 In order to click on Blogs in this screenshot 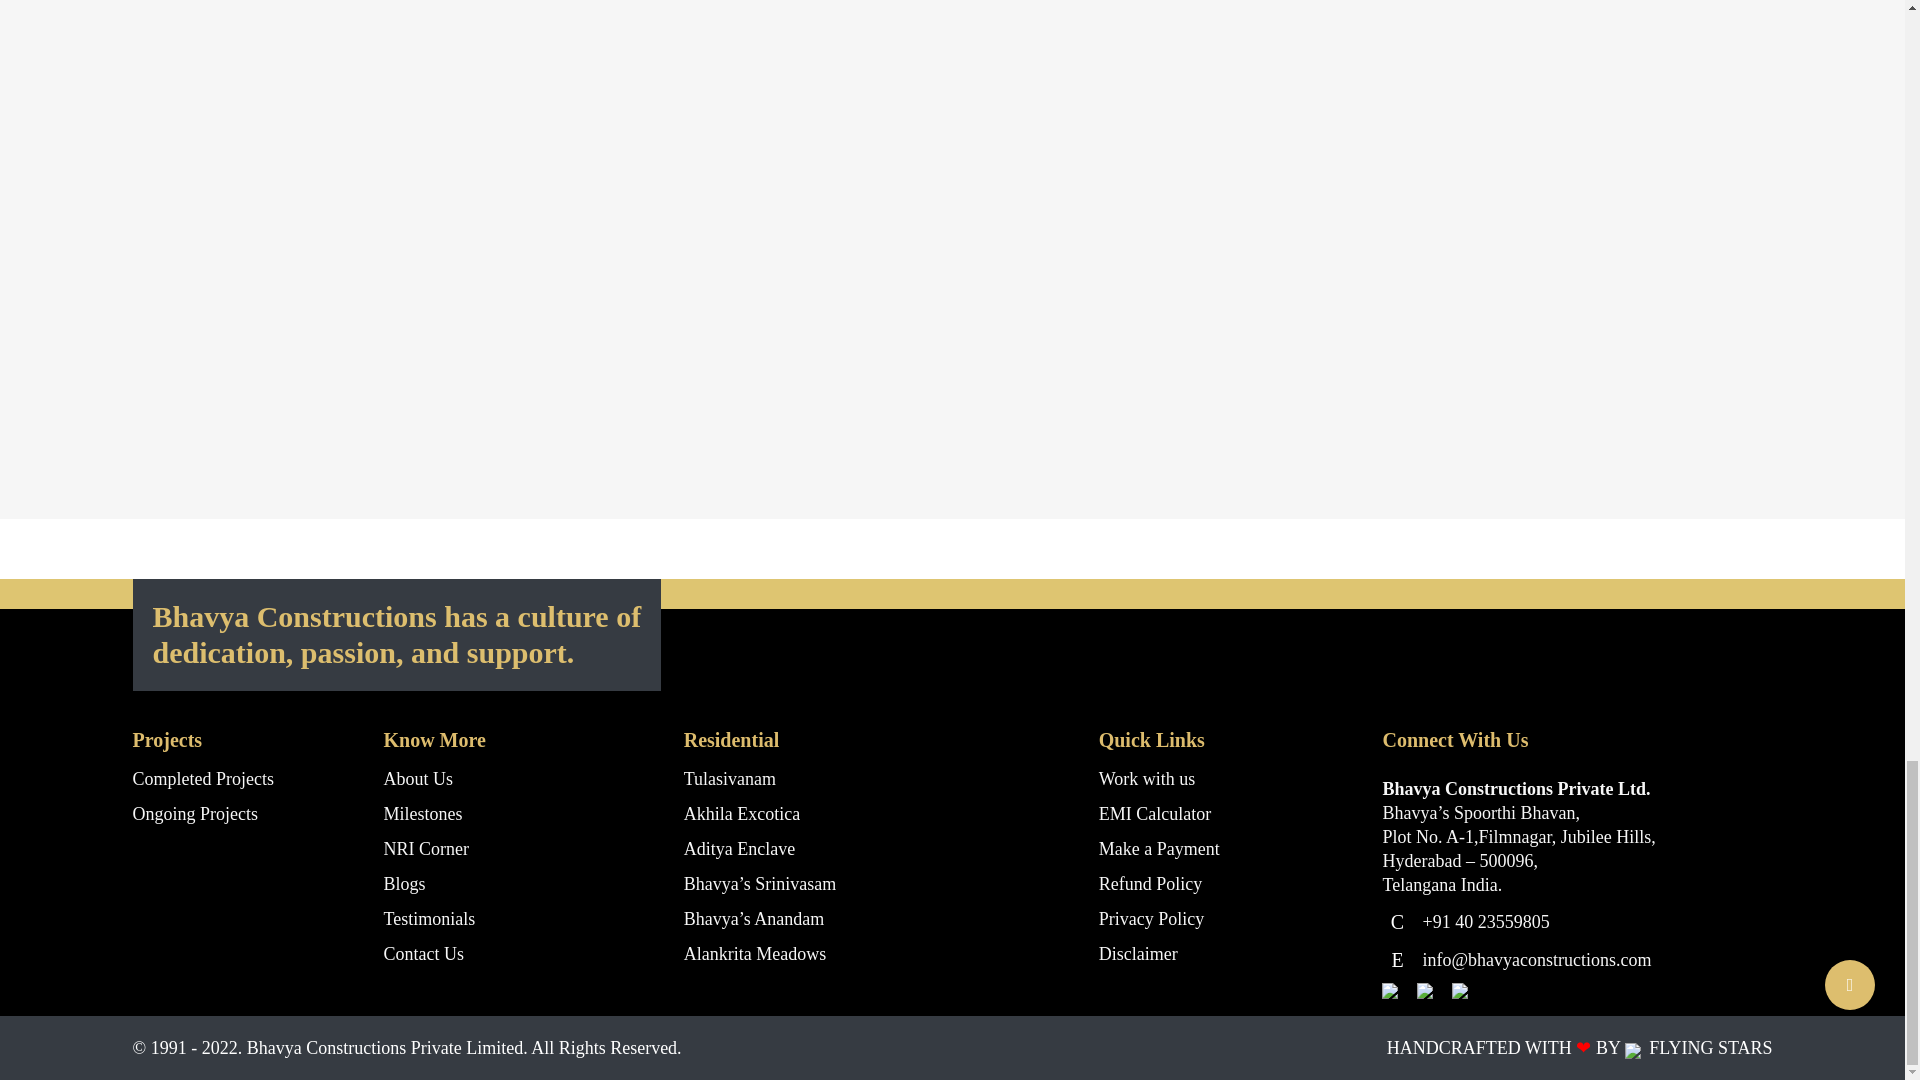, I will do `click(405, 884)`.